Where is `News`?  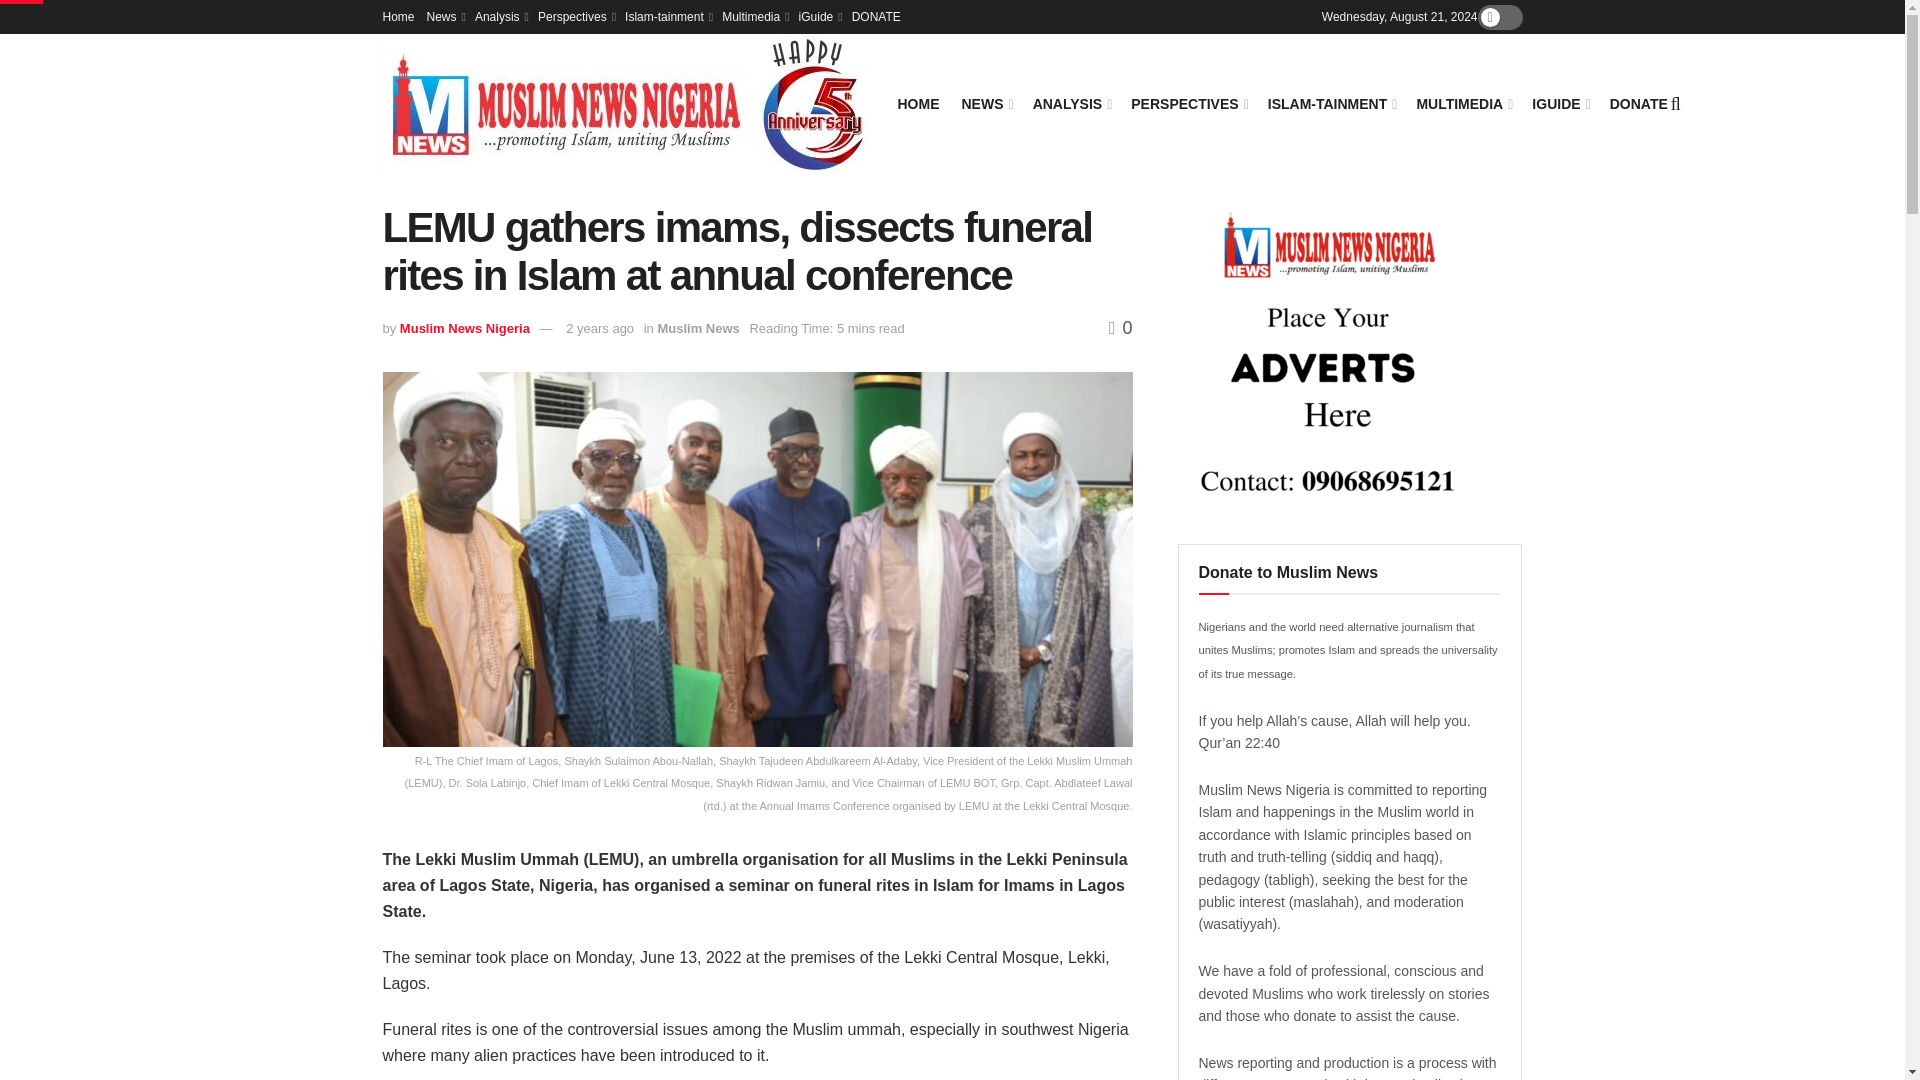
News is located at coordinates (444, 16).